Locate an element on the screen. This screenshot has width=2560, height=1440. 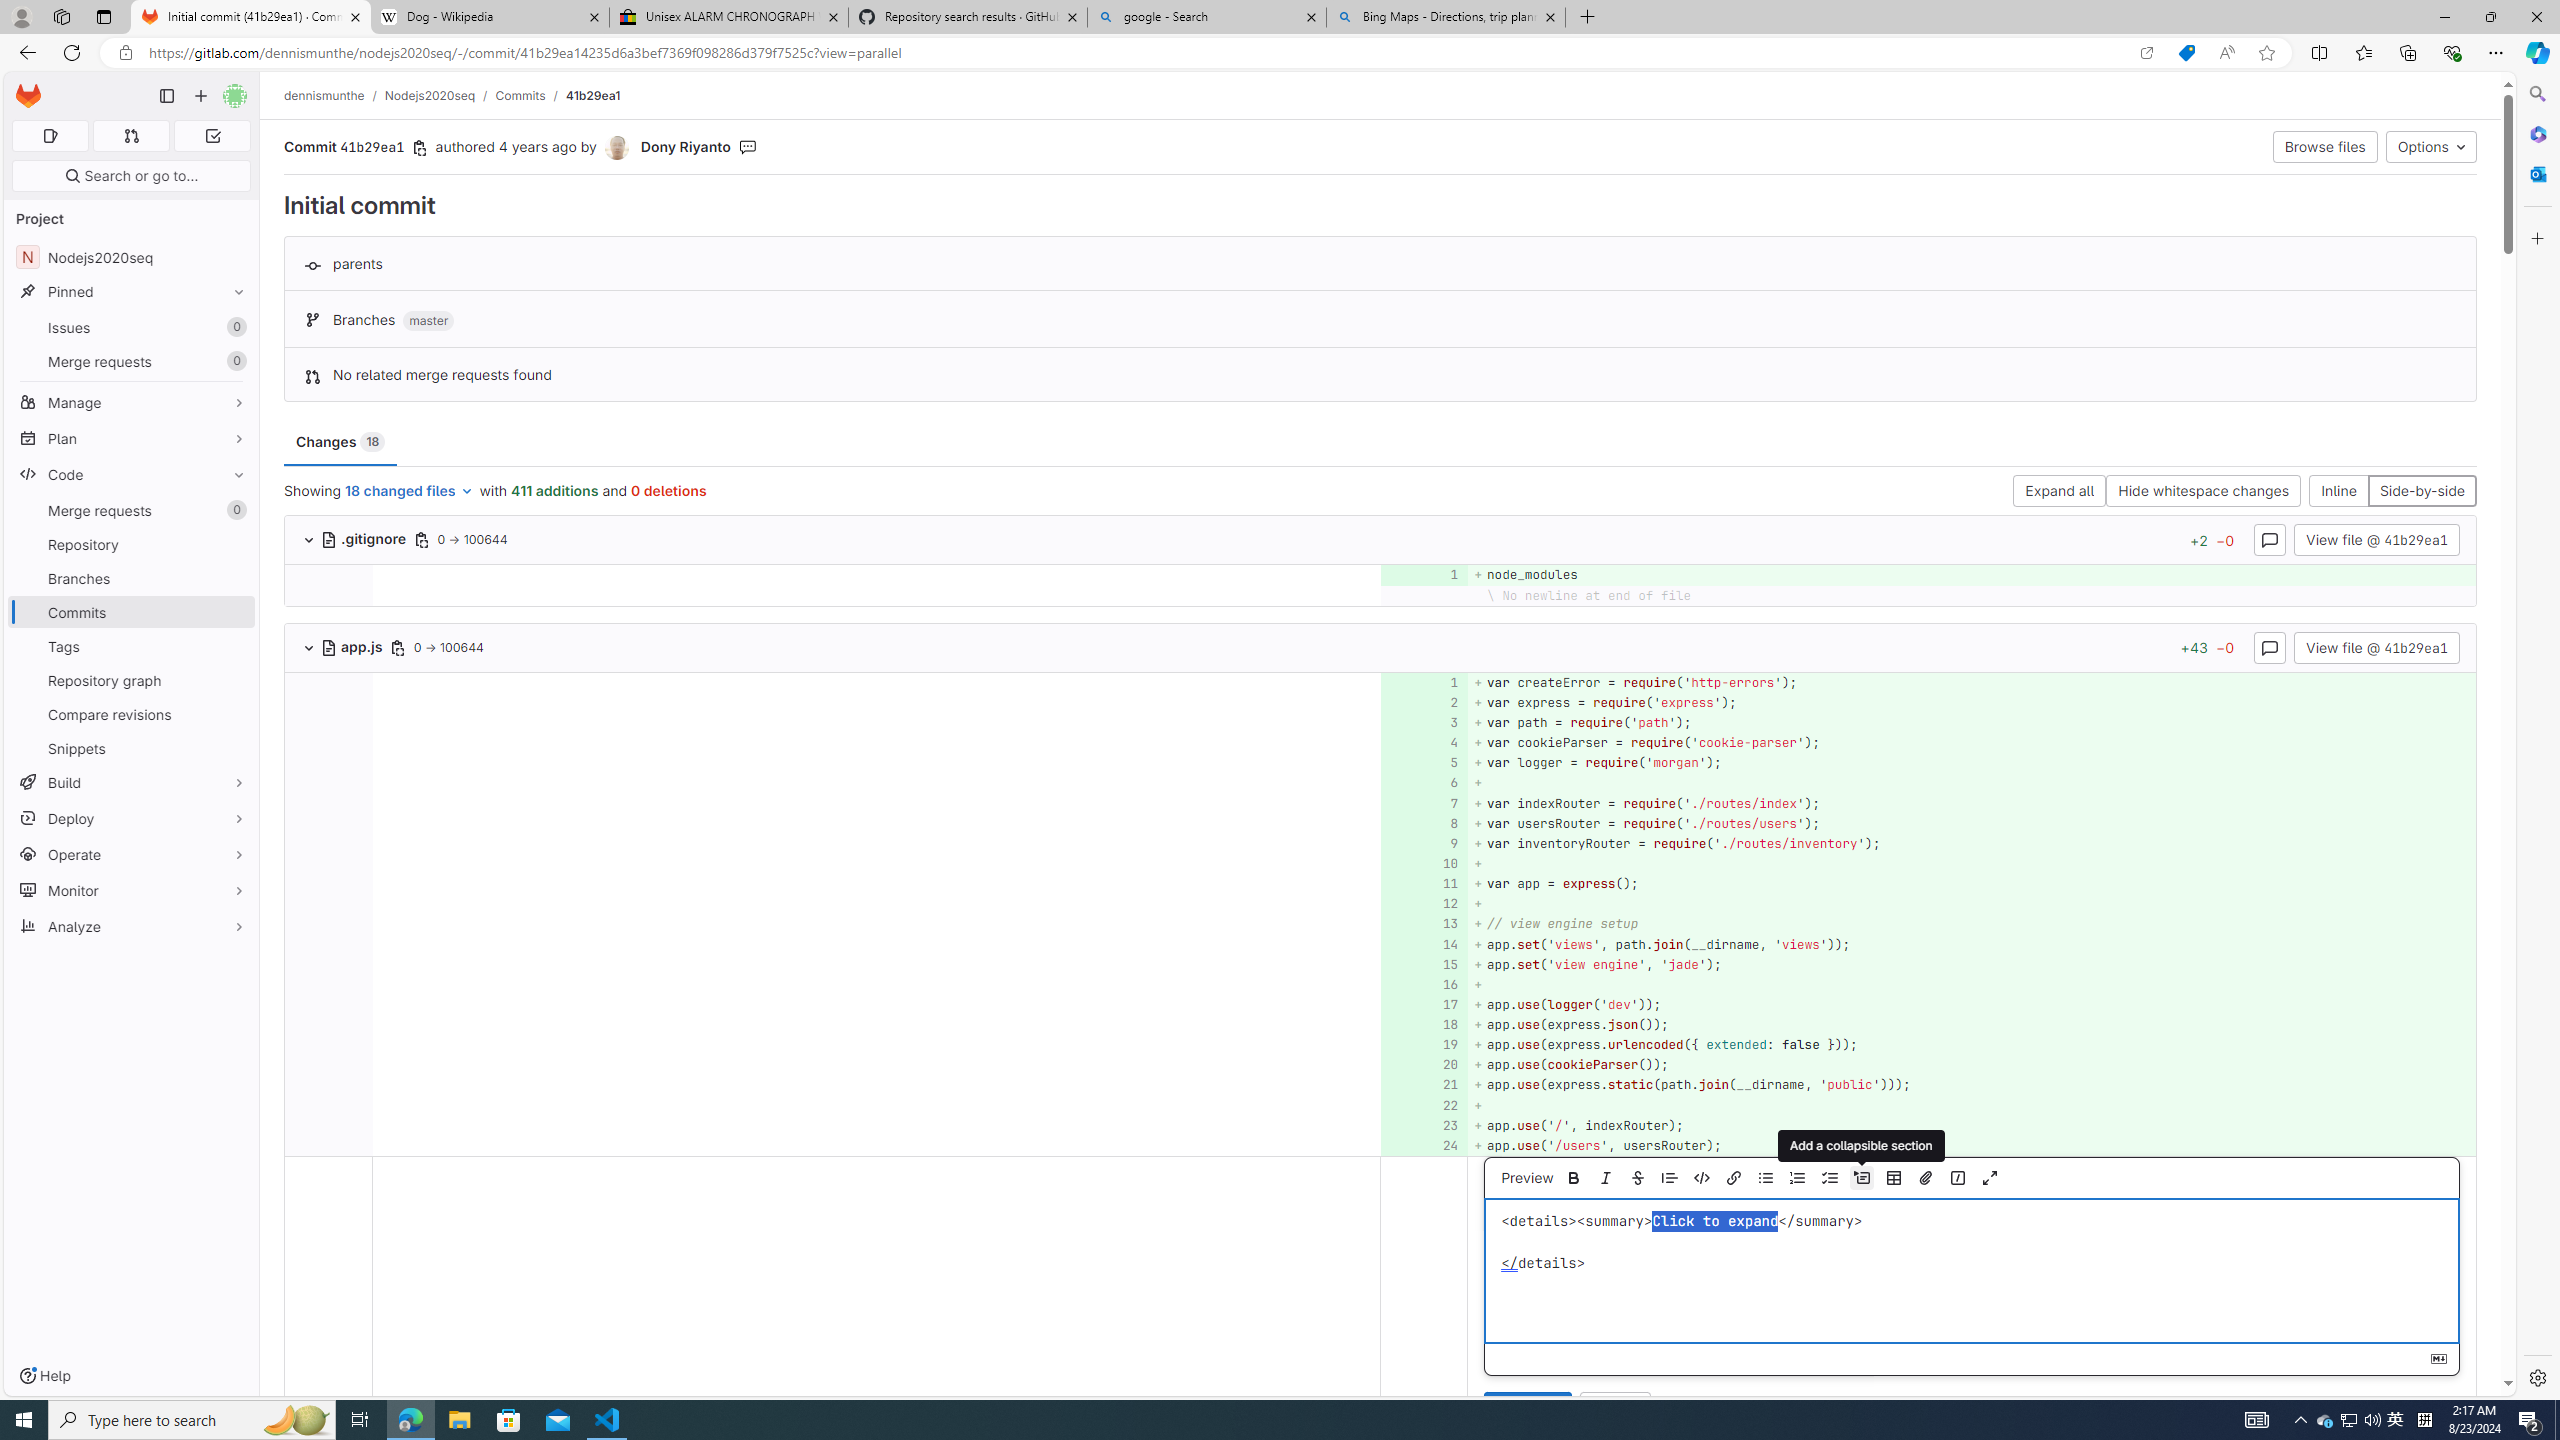
Add a quick action is located at coordinates (1958, 1178).